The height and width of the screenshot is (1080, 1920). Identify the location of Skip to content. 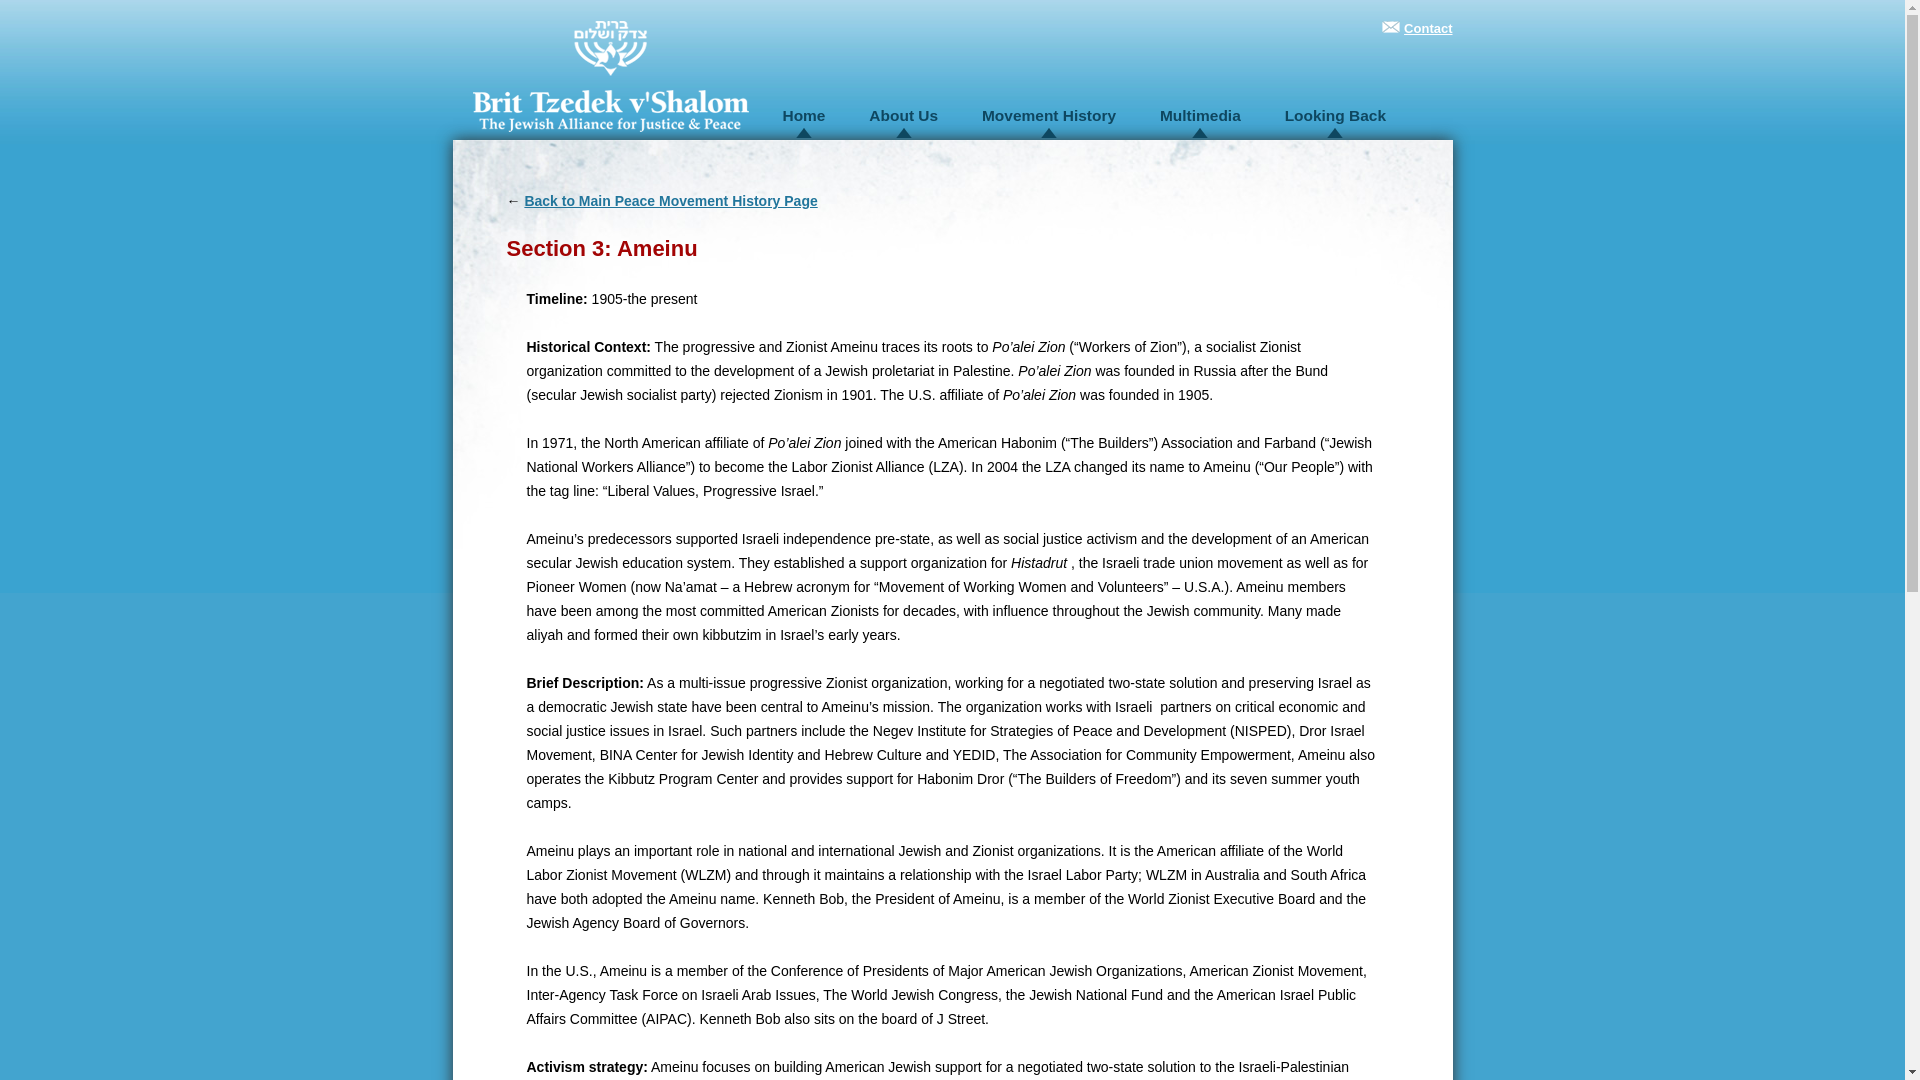
(1182, 96).